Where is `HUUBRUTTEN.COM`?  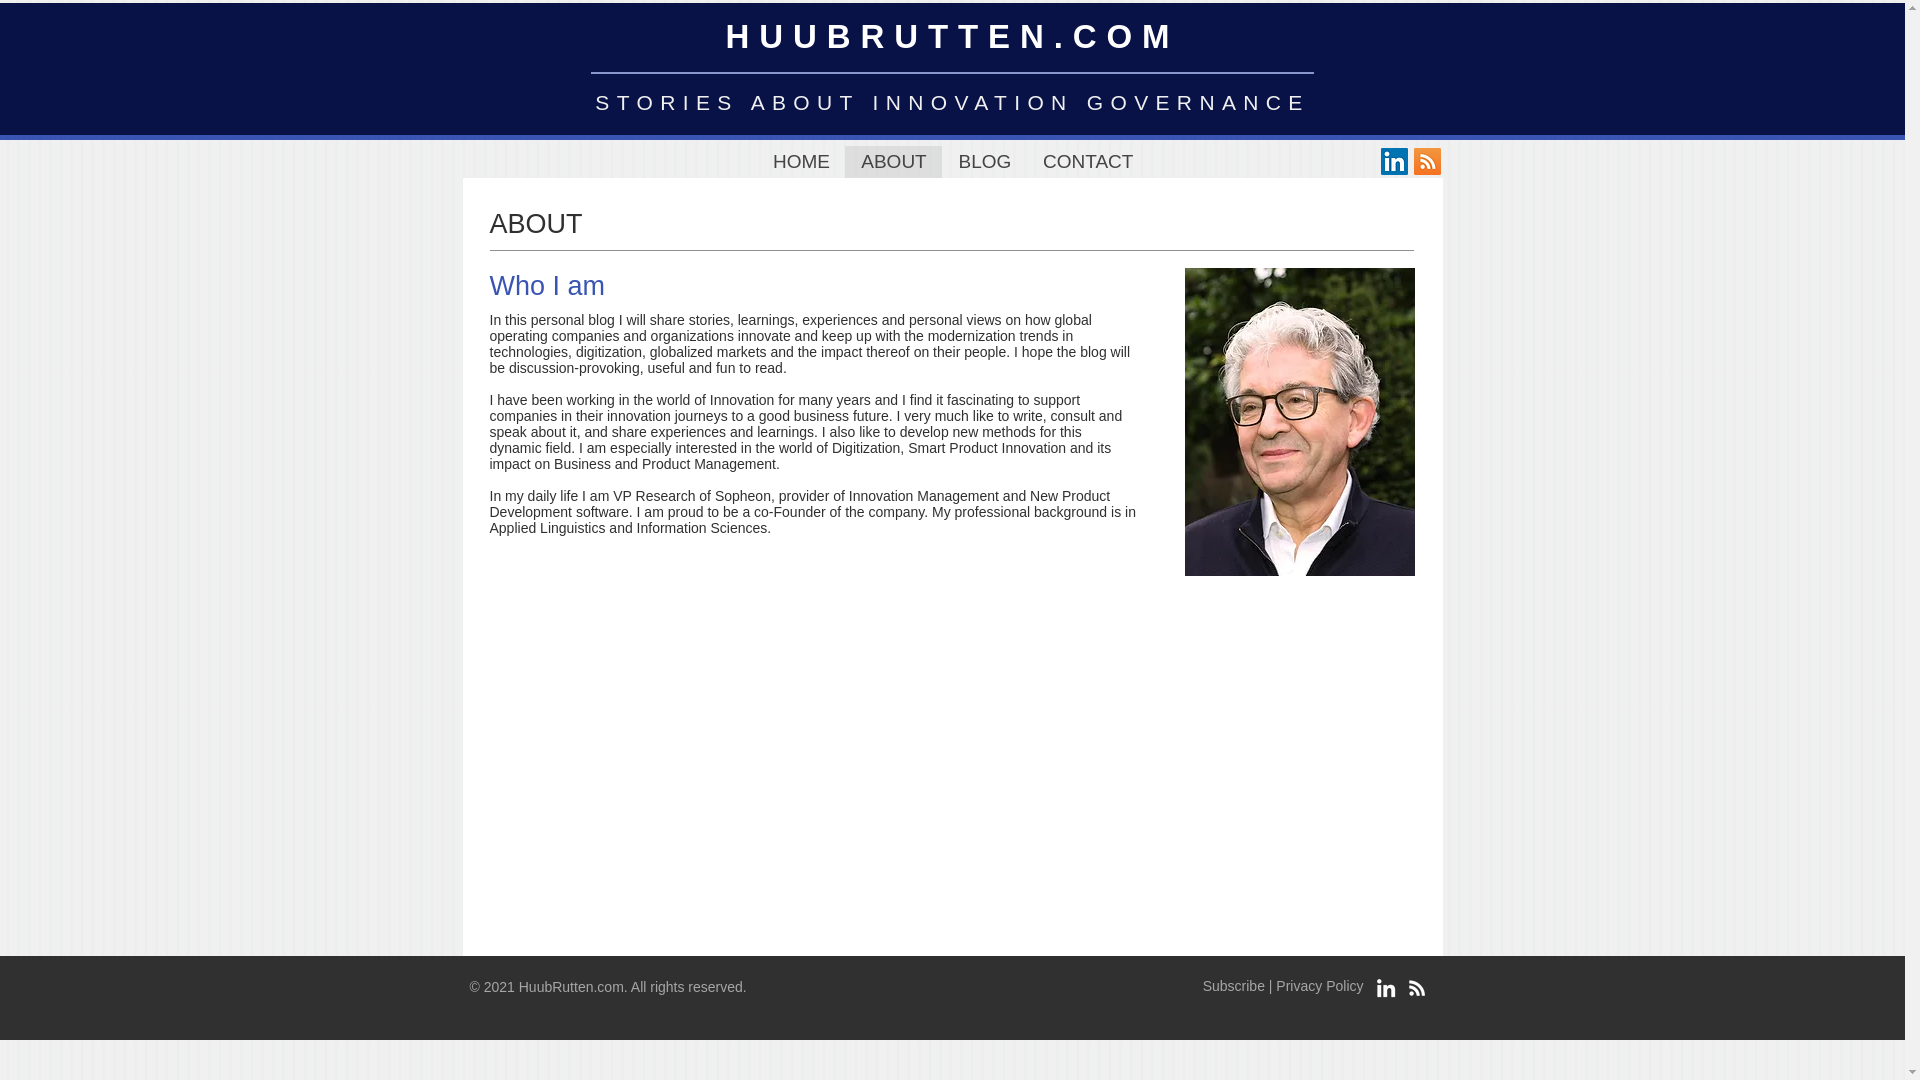
HUUBRUTTEN.COM is located at coordinates (952, 36).